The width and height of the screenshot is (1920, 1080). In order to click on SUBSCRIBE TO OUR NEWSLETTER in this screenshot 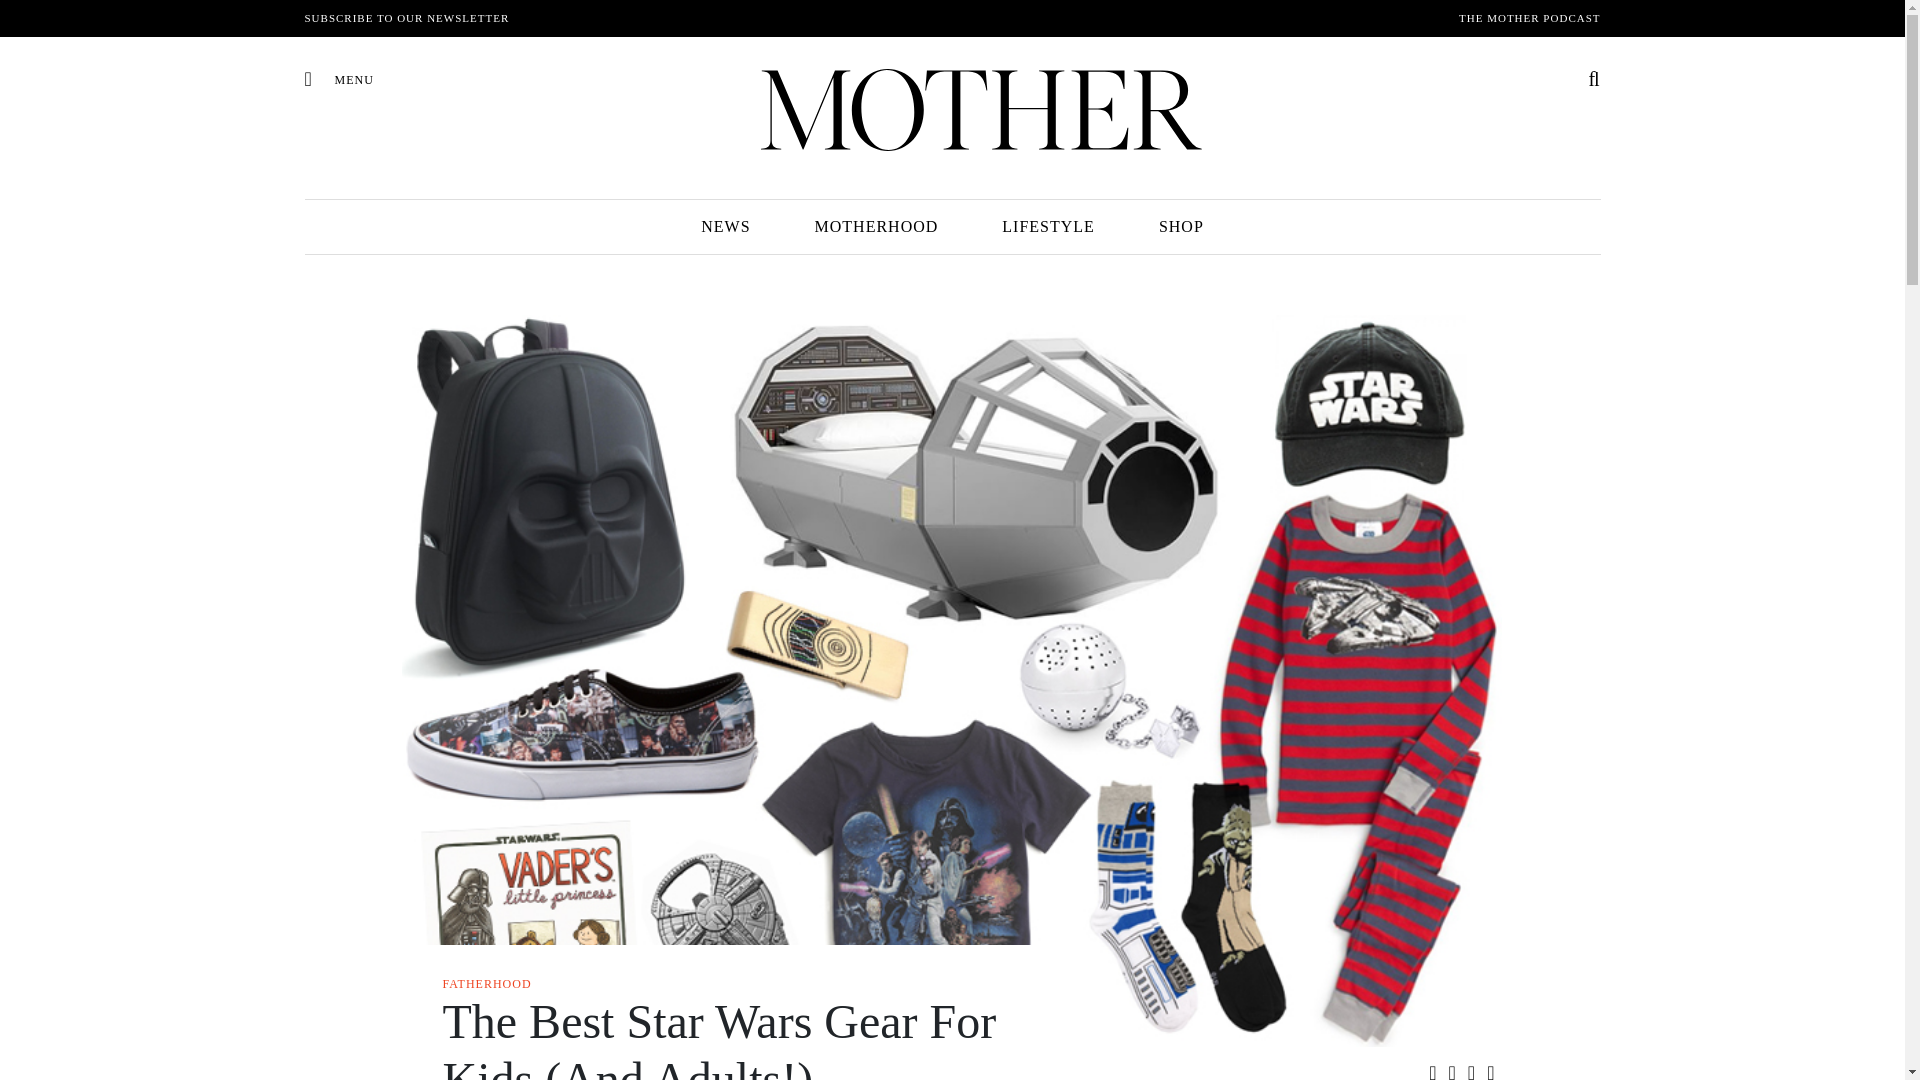, I will do `click(406, 18)`.